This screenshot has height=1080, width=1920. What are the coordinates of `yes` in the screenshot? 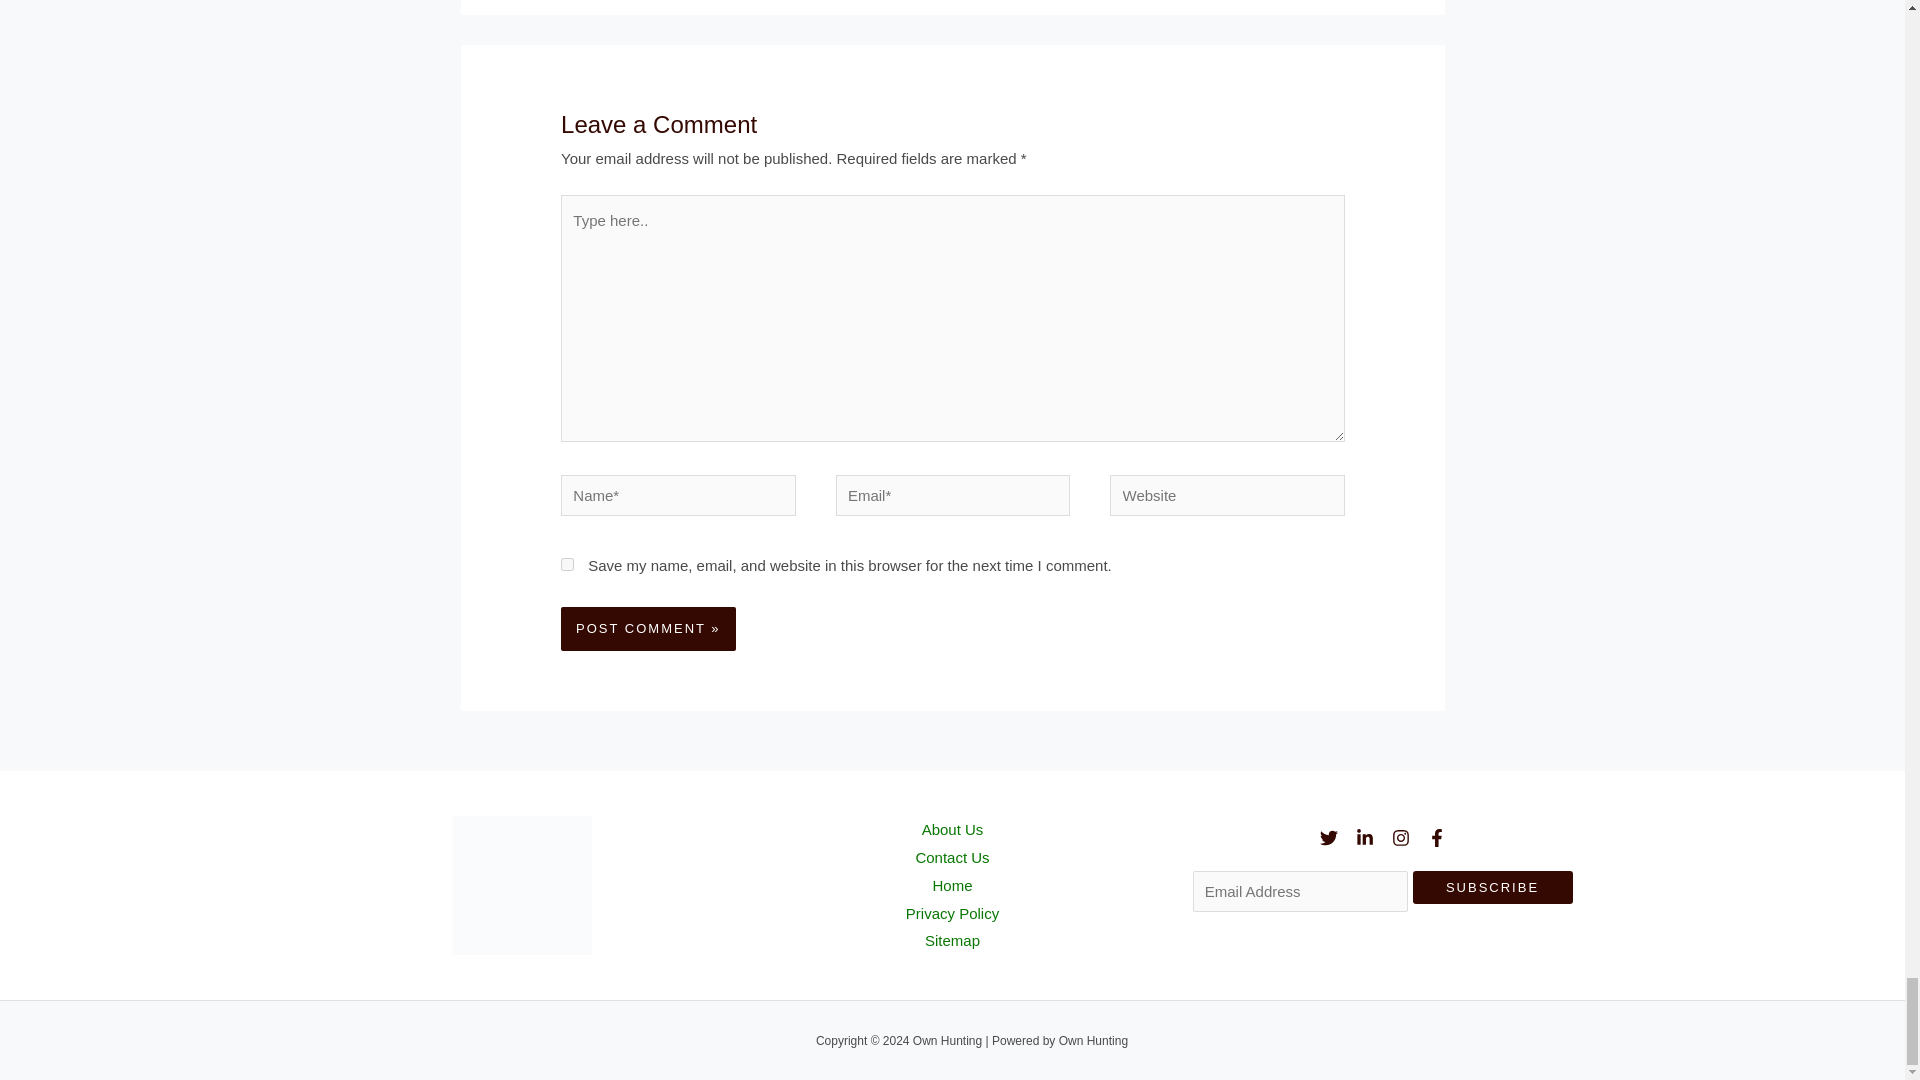 It's located at (567, 566).